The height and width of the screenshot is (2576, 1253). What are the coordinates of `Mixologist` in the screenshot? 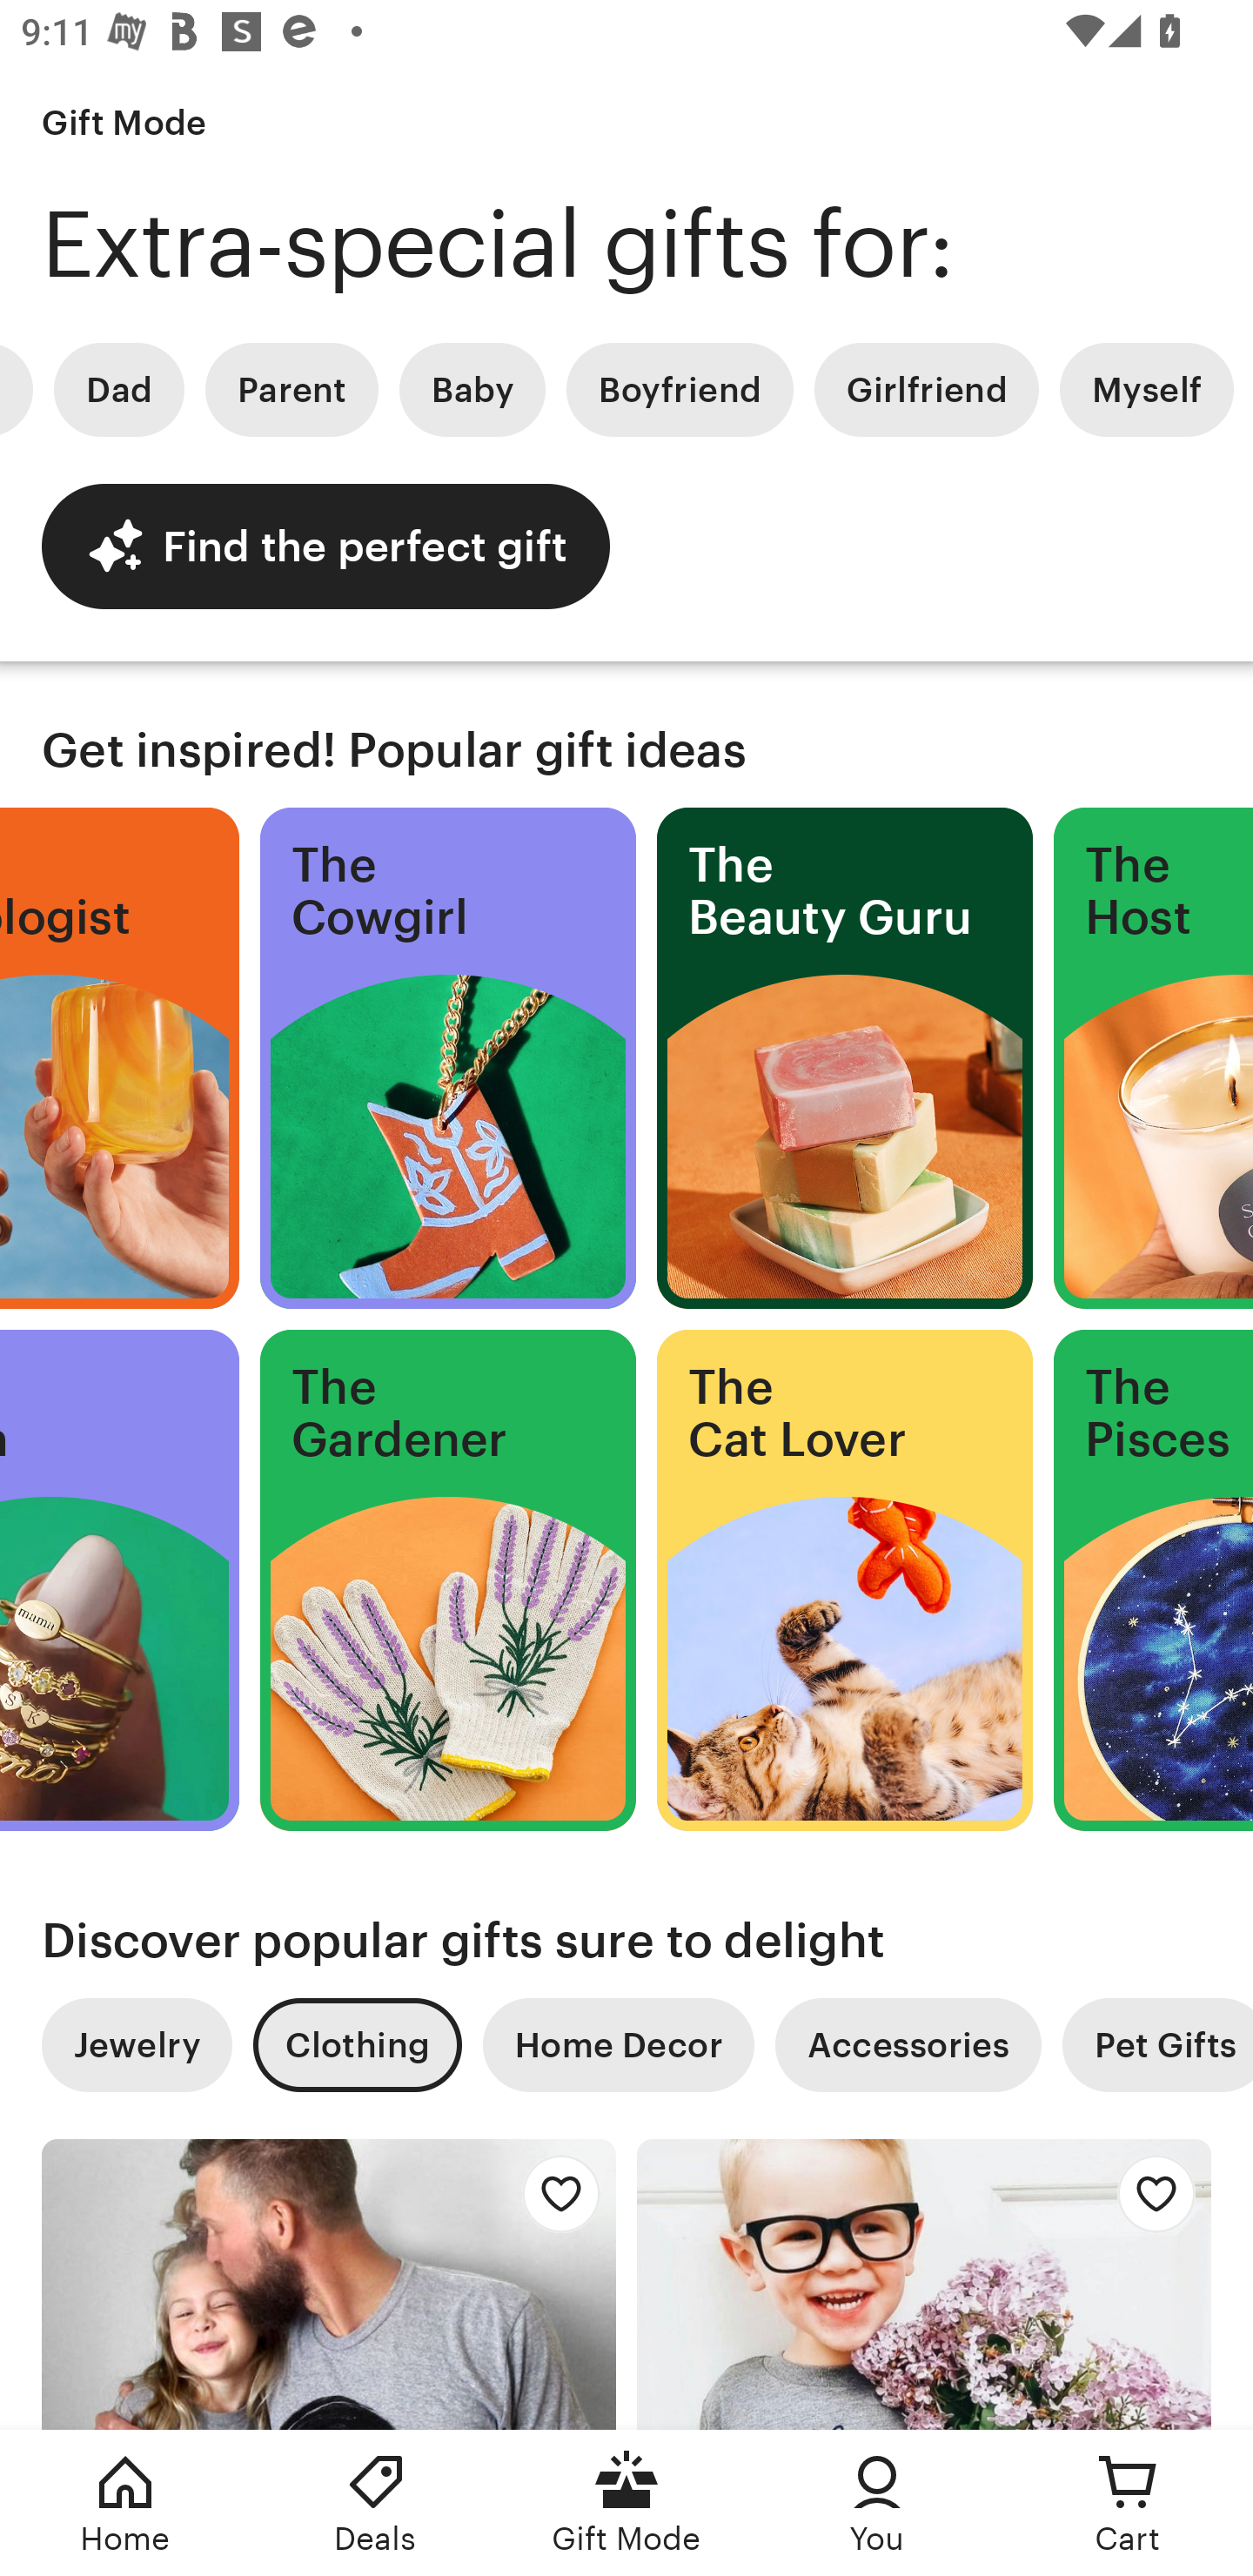 It's located at (120, 1058).